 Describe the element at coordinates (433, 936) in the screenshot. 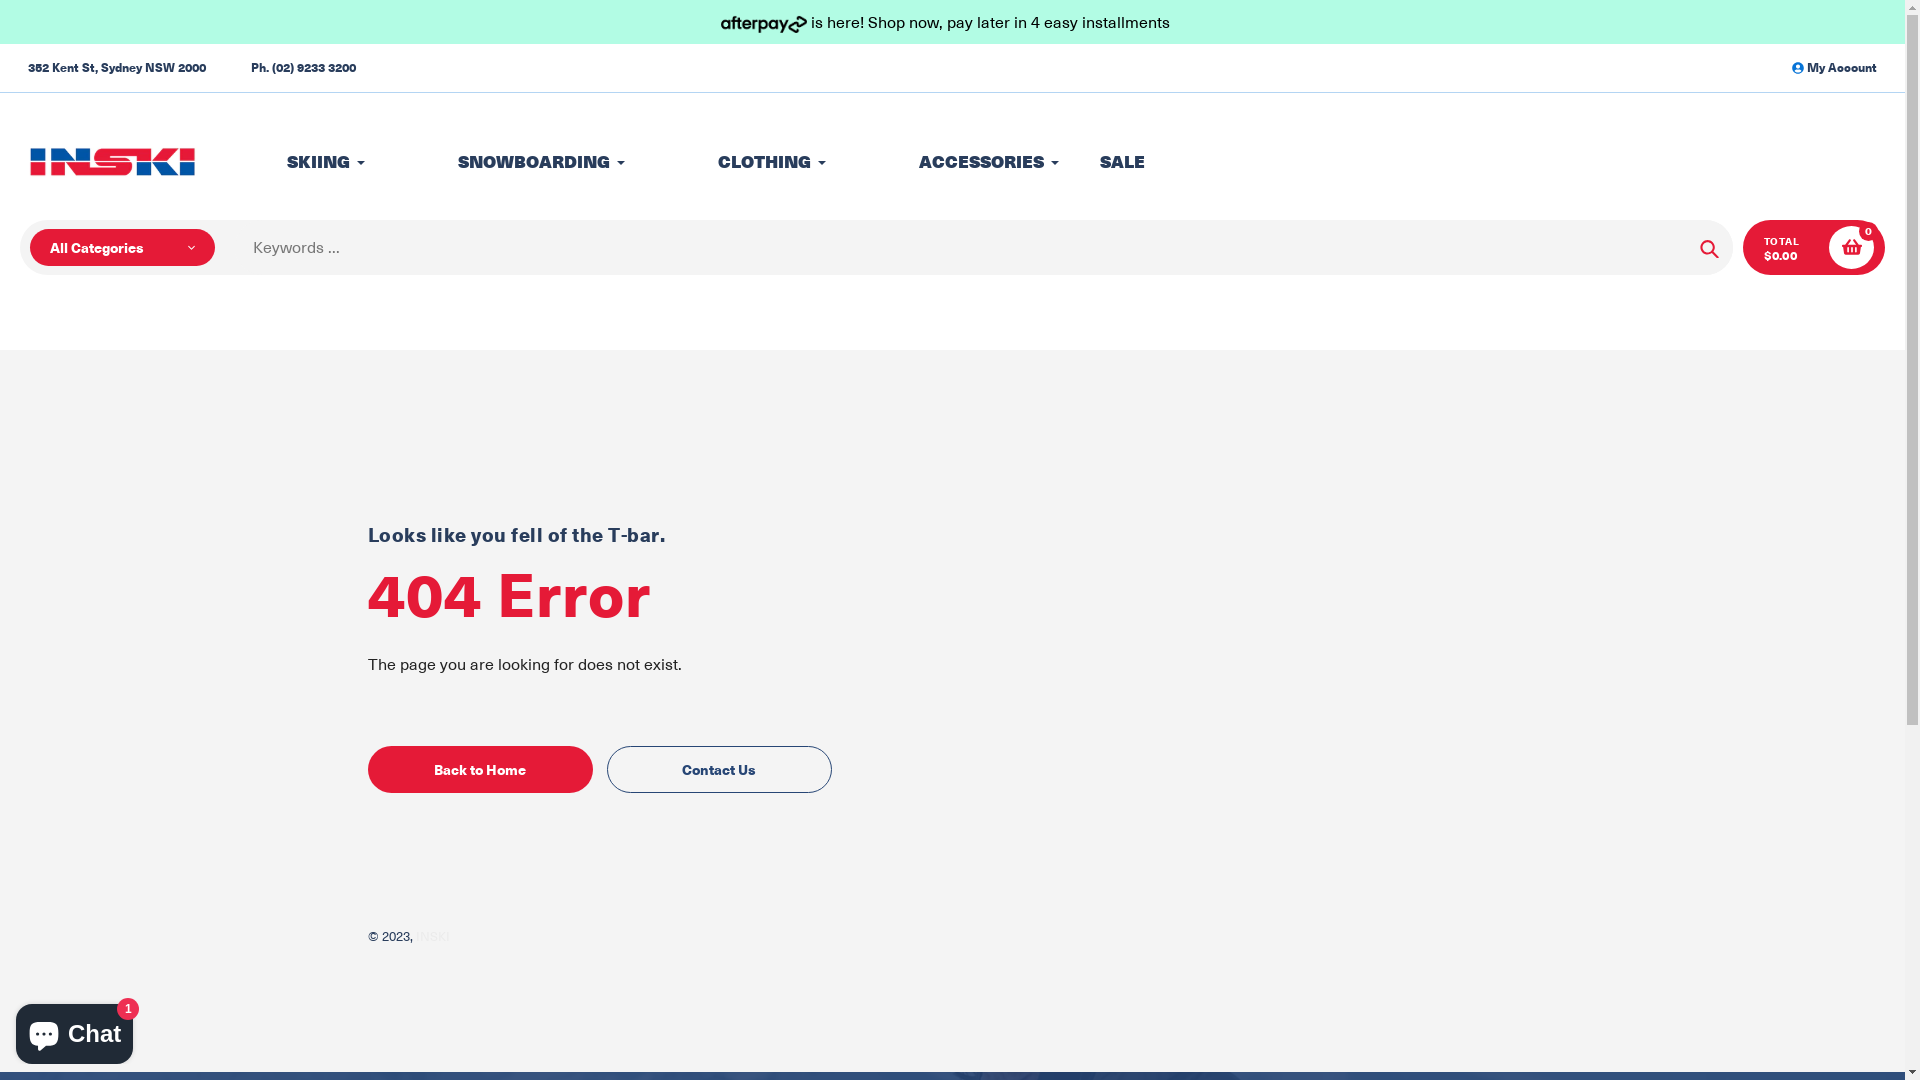

I see `INSKI` at that location.